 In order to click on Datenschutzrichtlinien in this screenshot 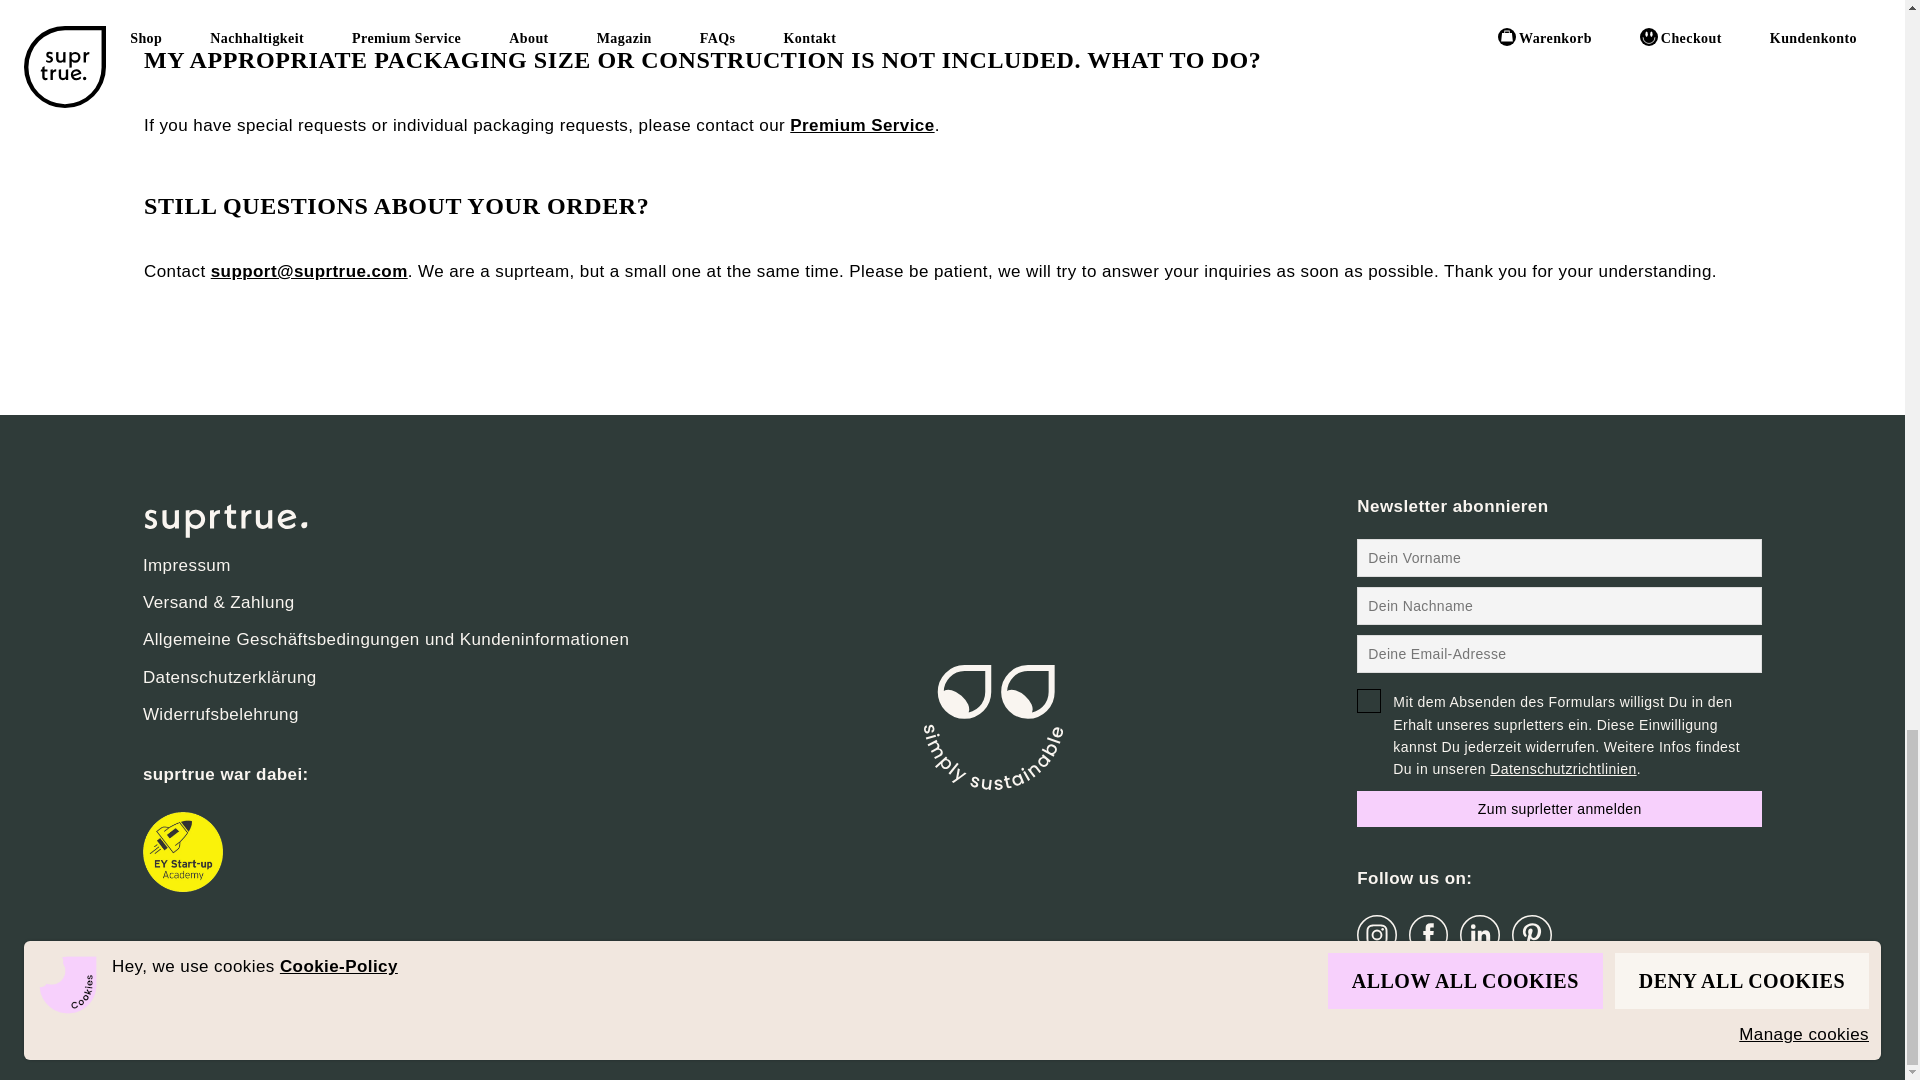, I will do `click(1562, 768)`.